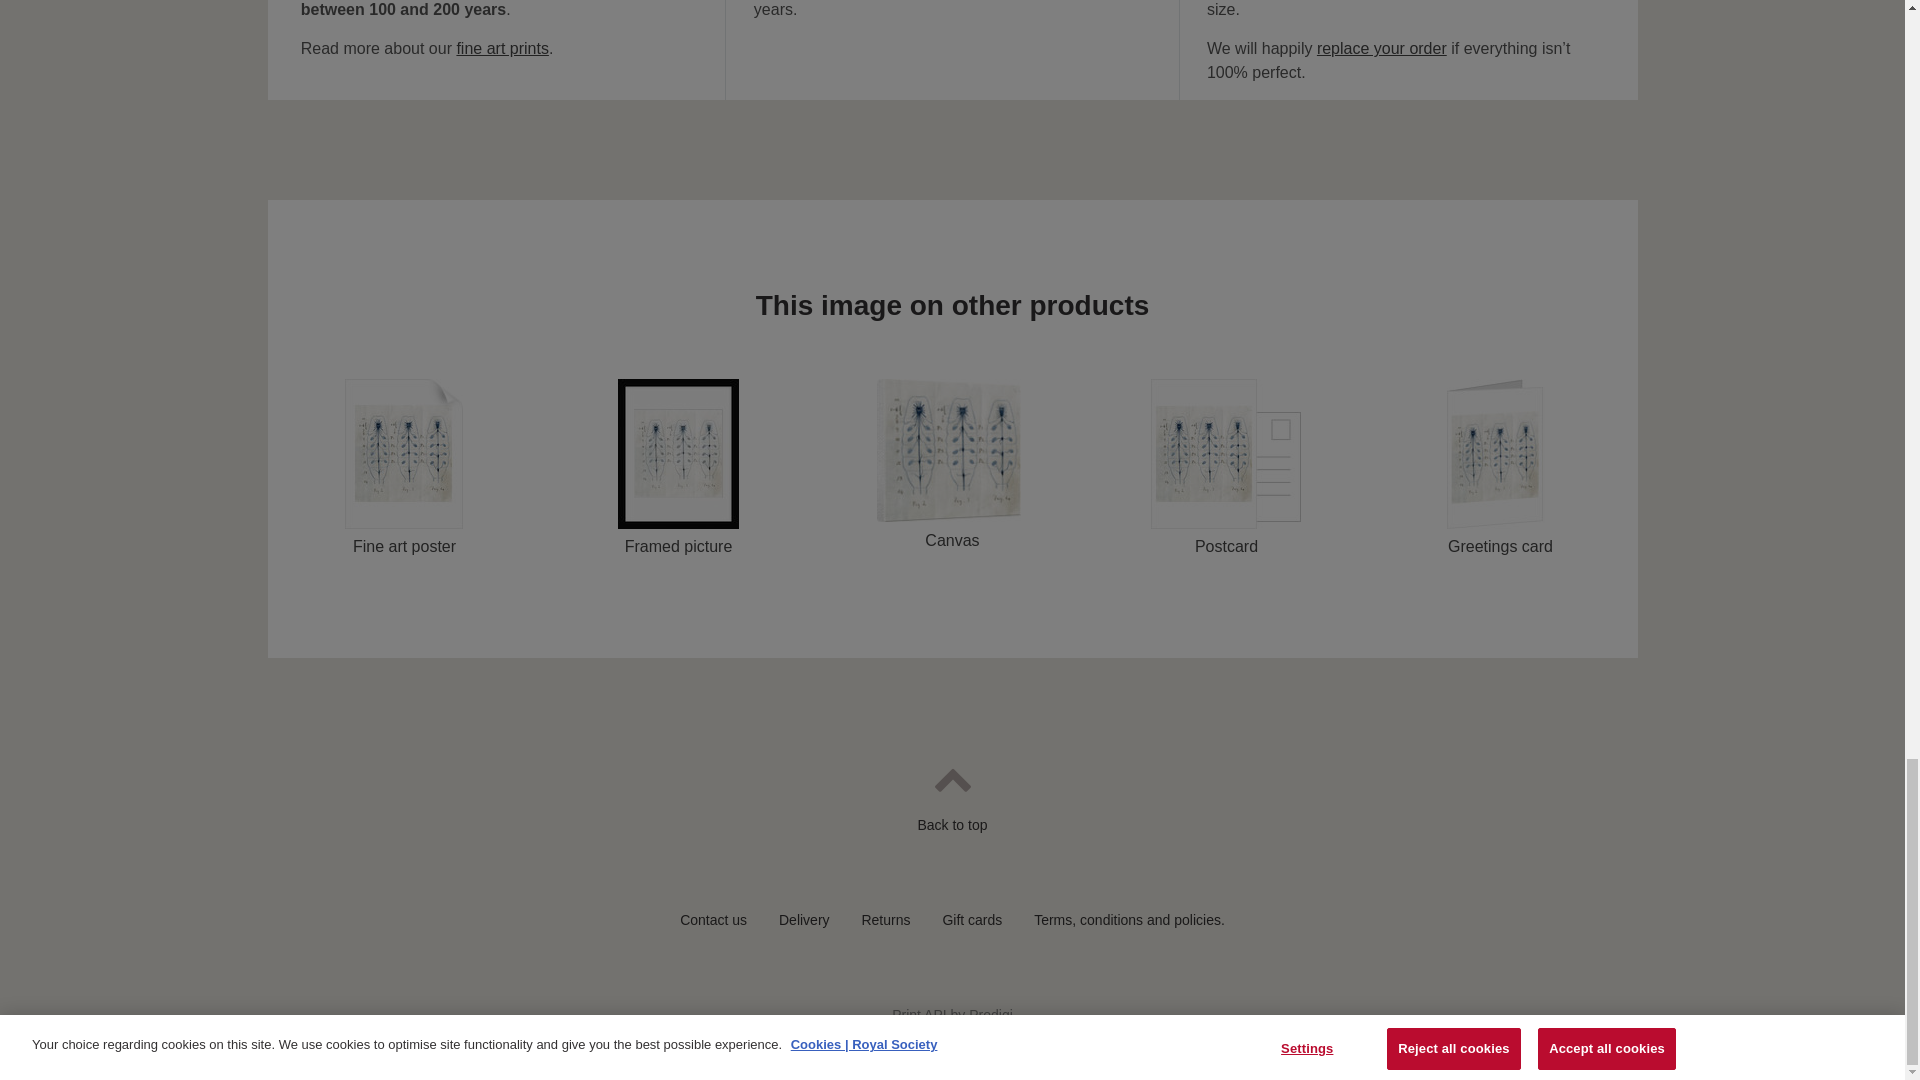 The width and height of the screenshot is (1920, 1080). Describe the element at coordinates (951, 814) in the screenshot. I see `Back to top` at that location.